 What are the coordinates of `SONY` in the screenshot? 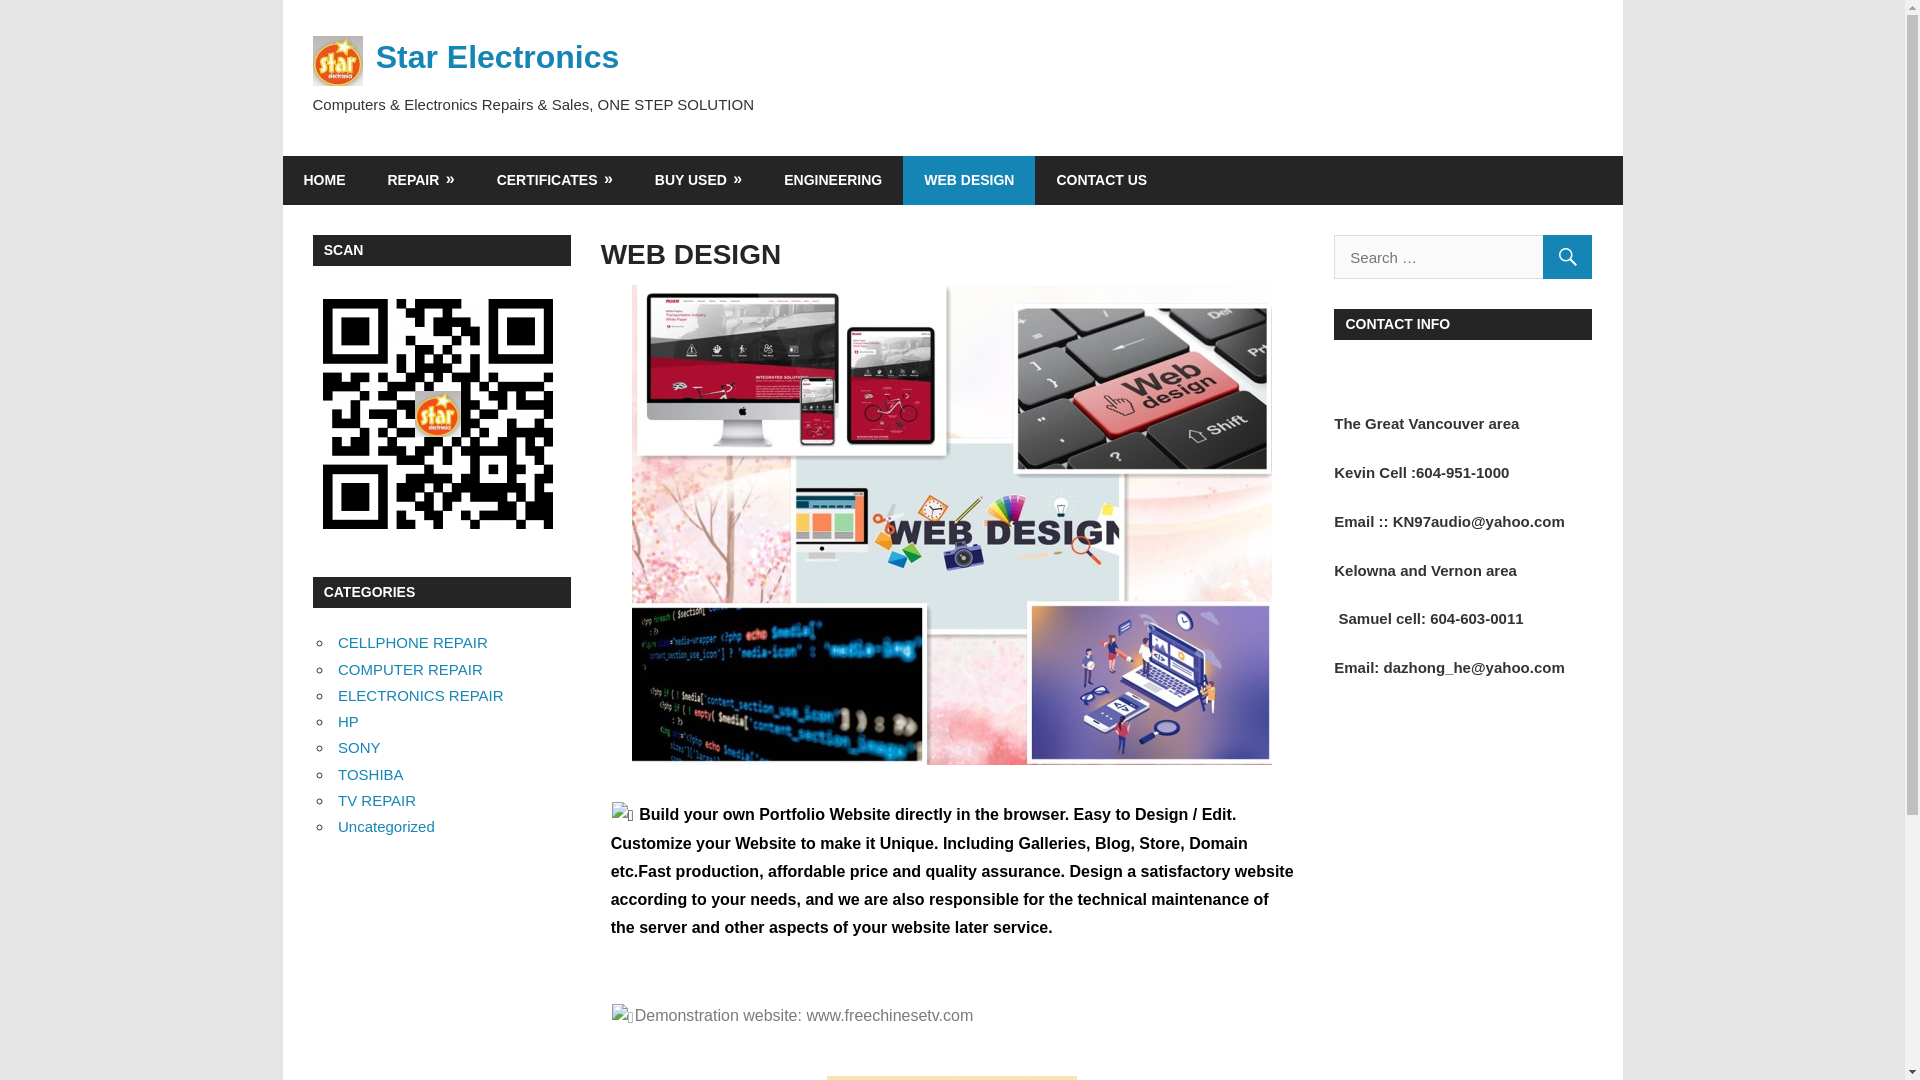 It's located at (358, 747).